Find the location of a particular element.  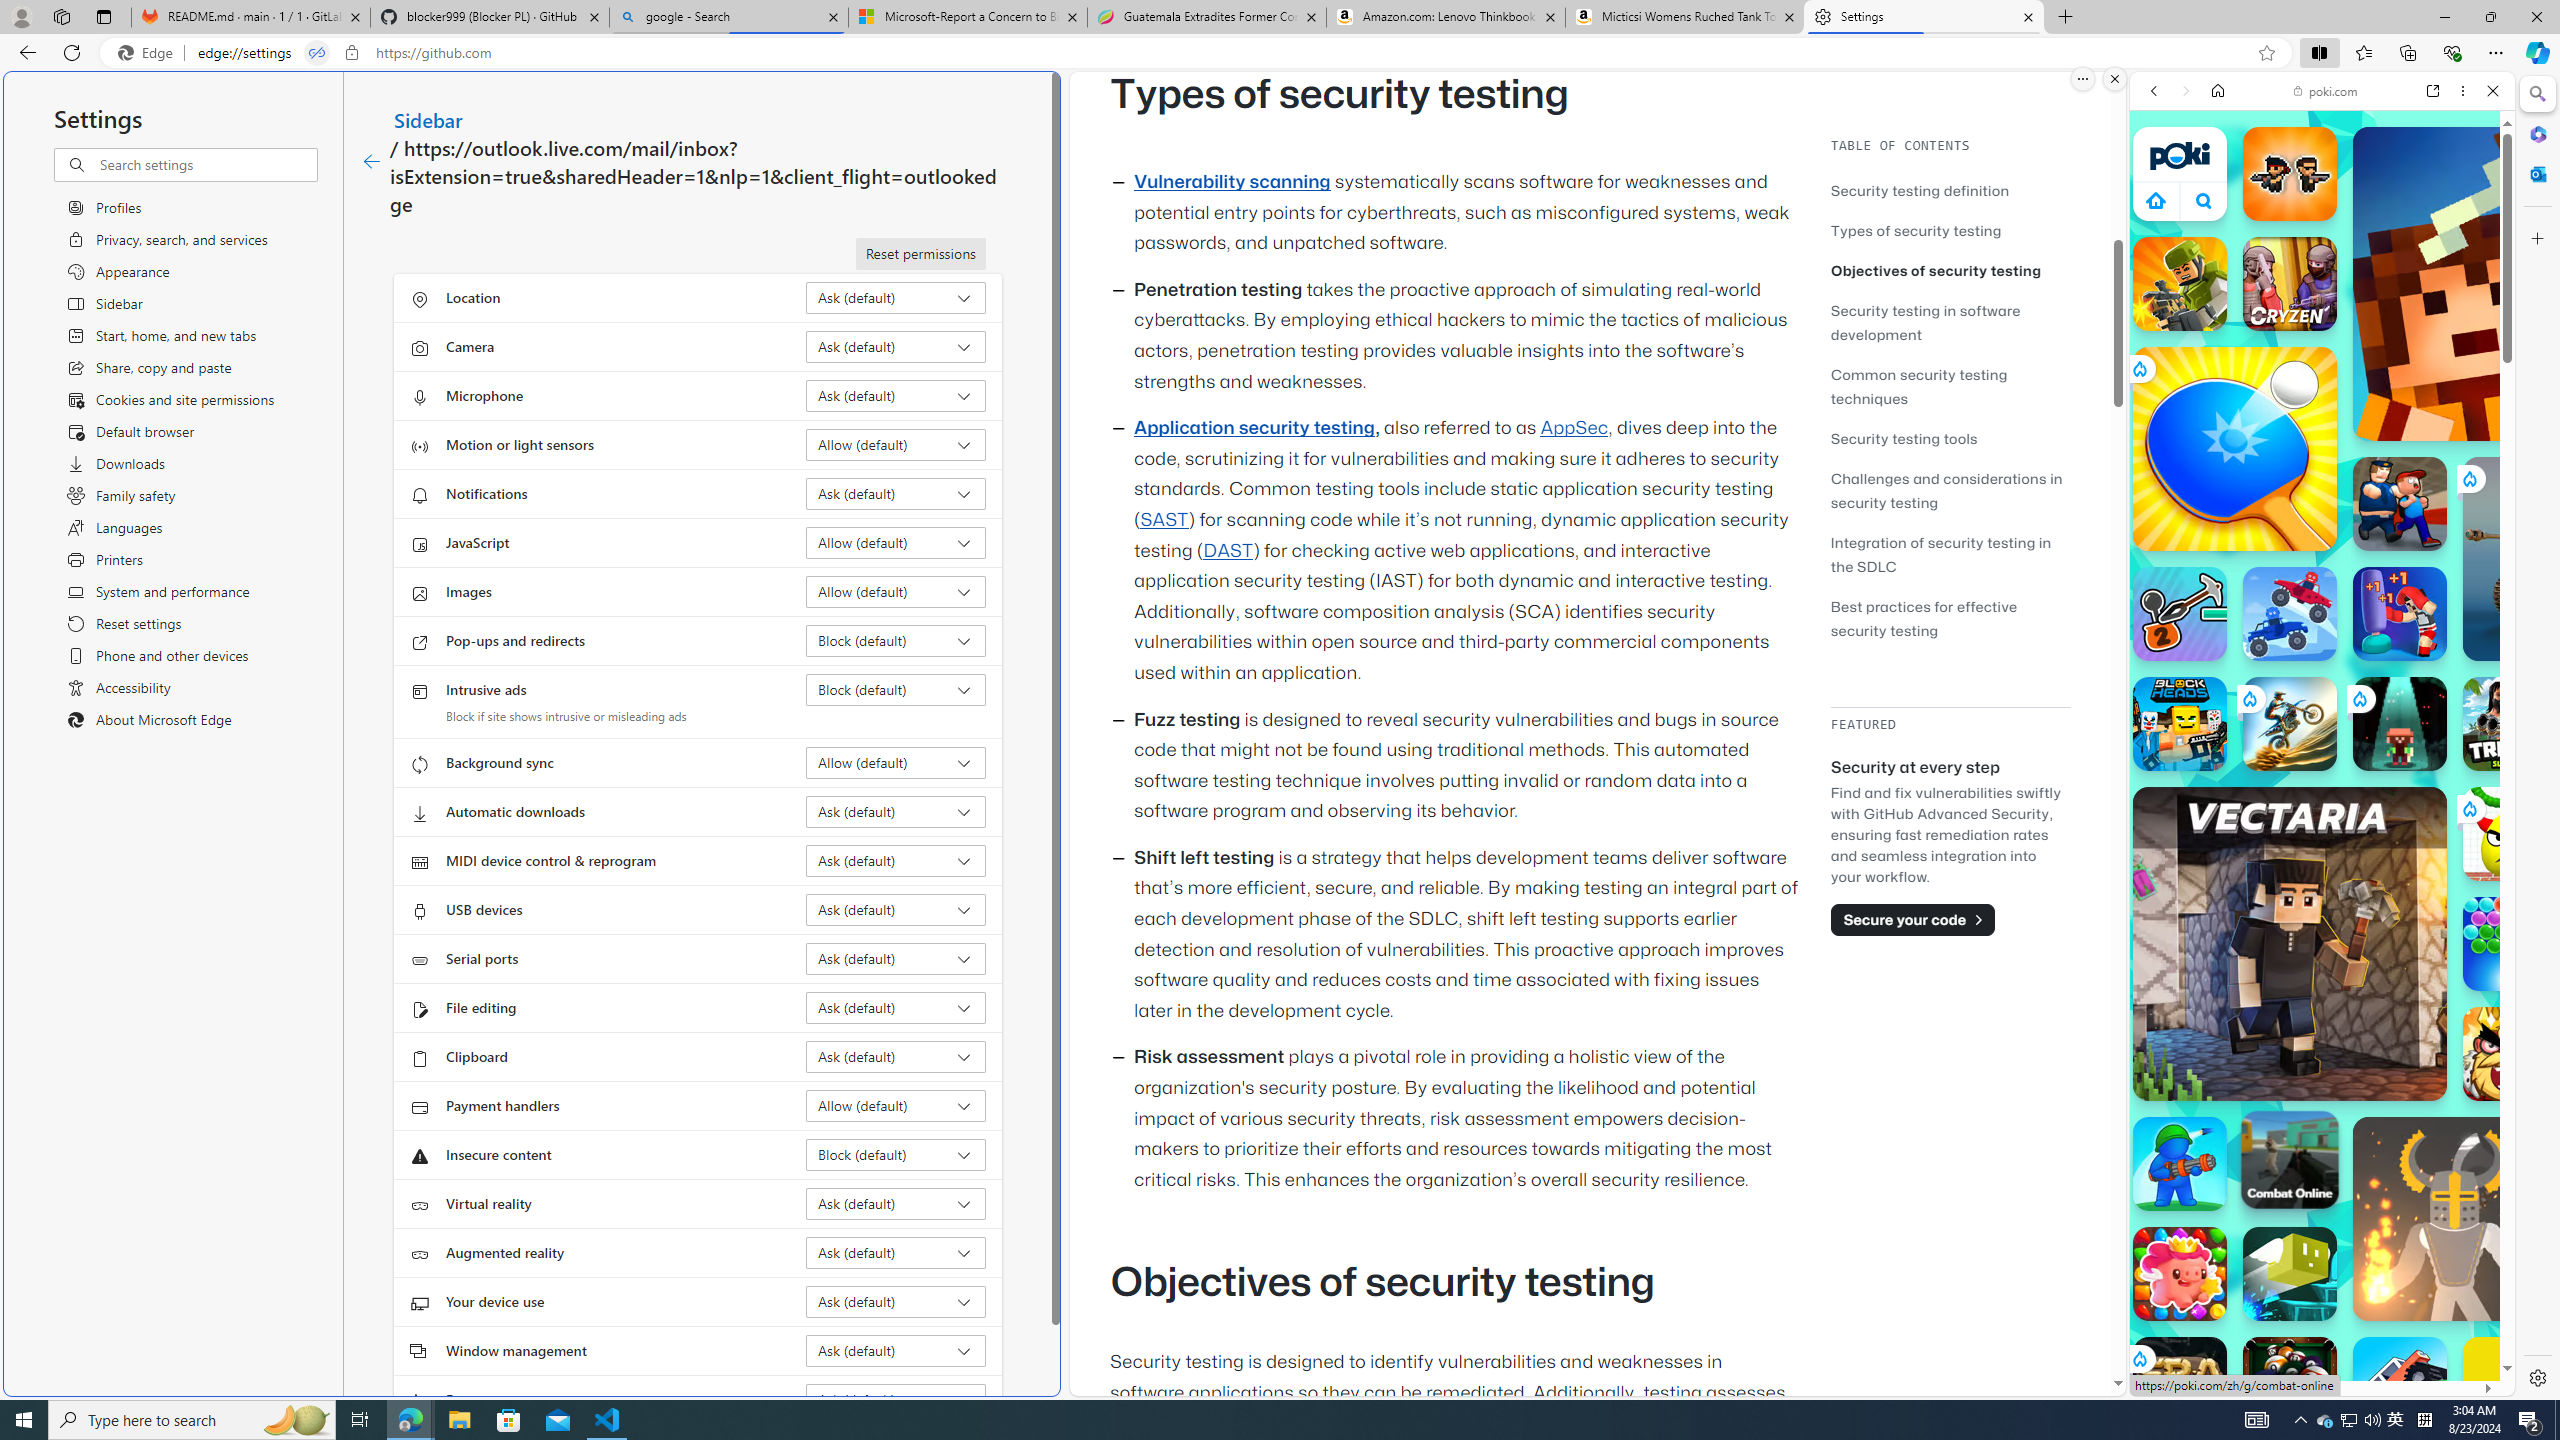

Combat Online is located at coordinates (2290, 1160).